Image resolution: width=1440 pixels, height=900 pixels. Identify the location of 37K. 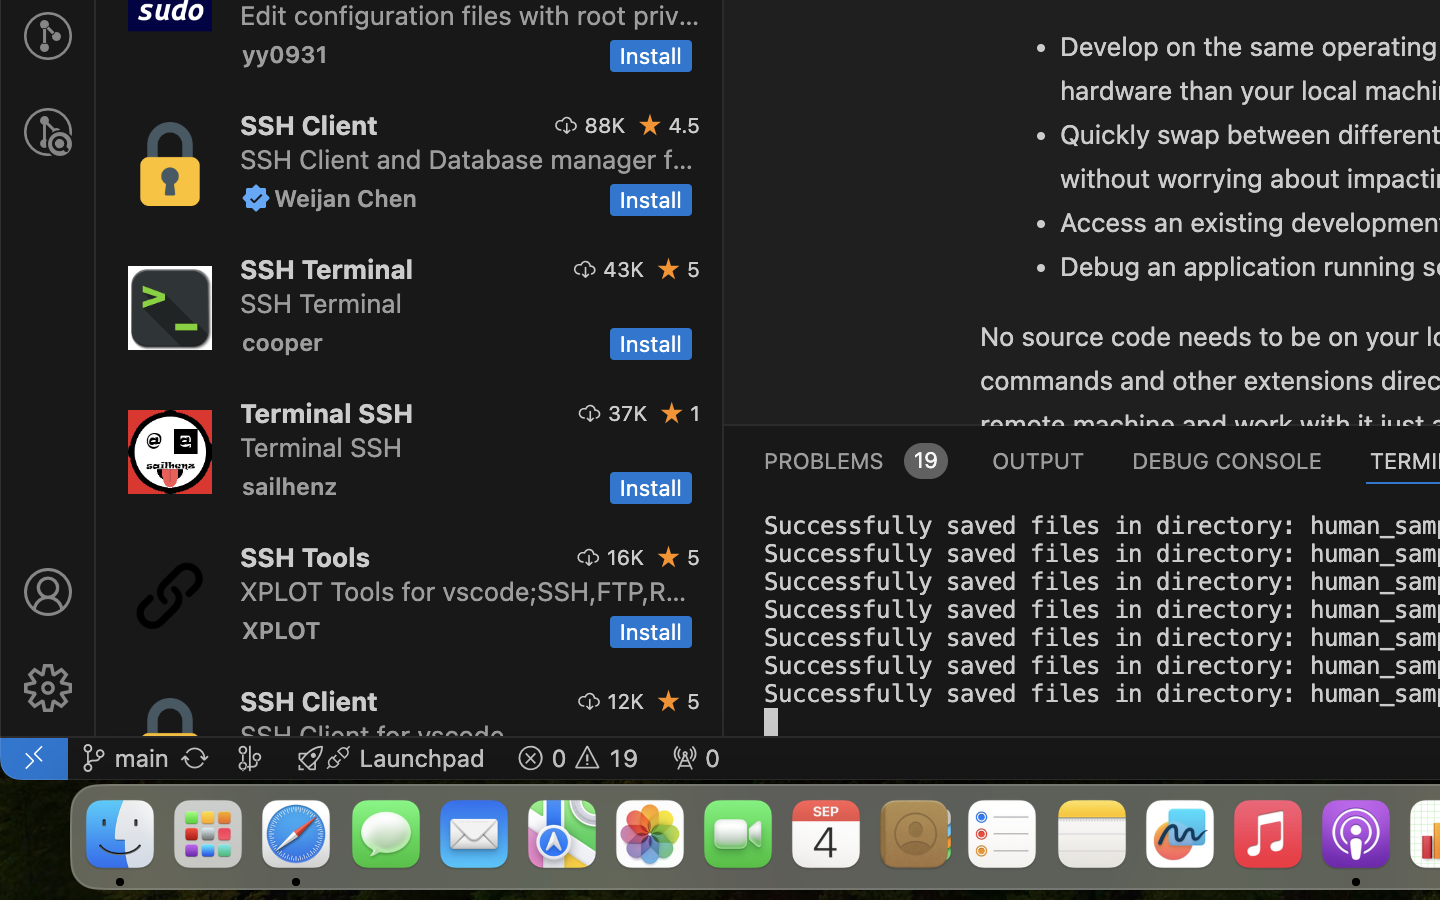
(628, 413).